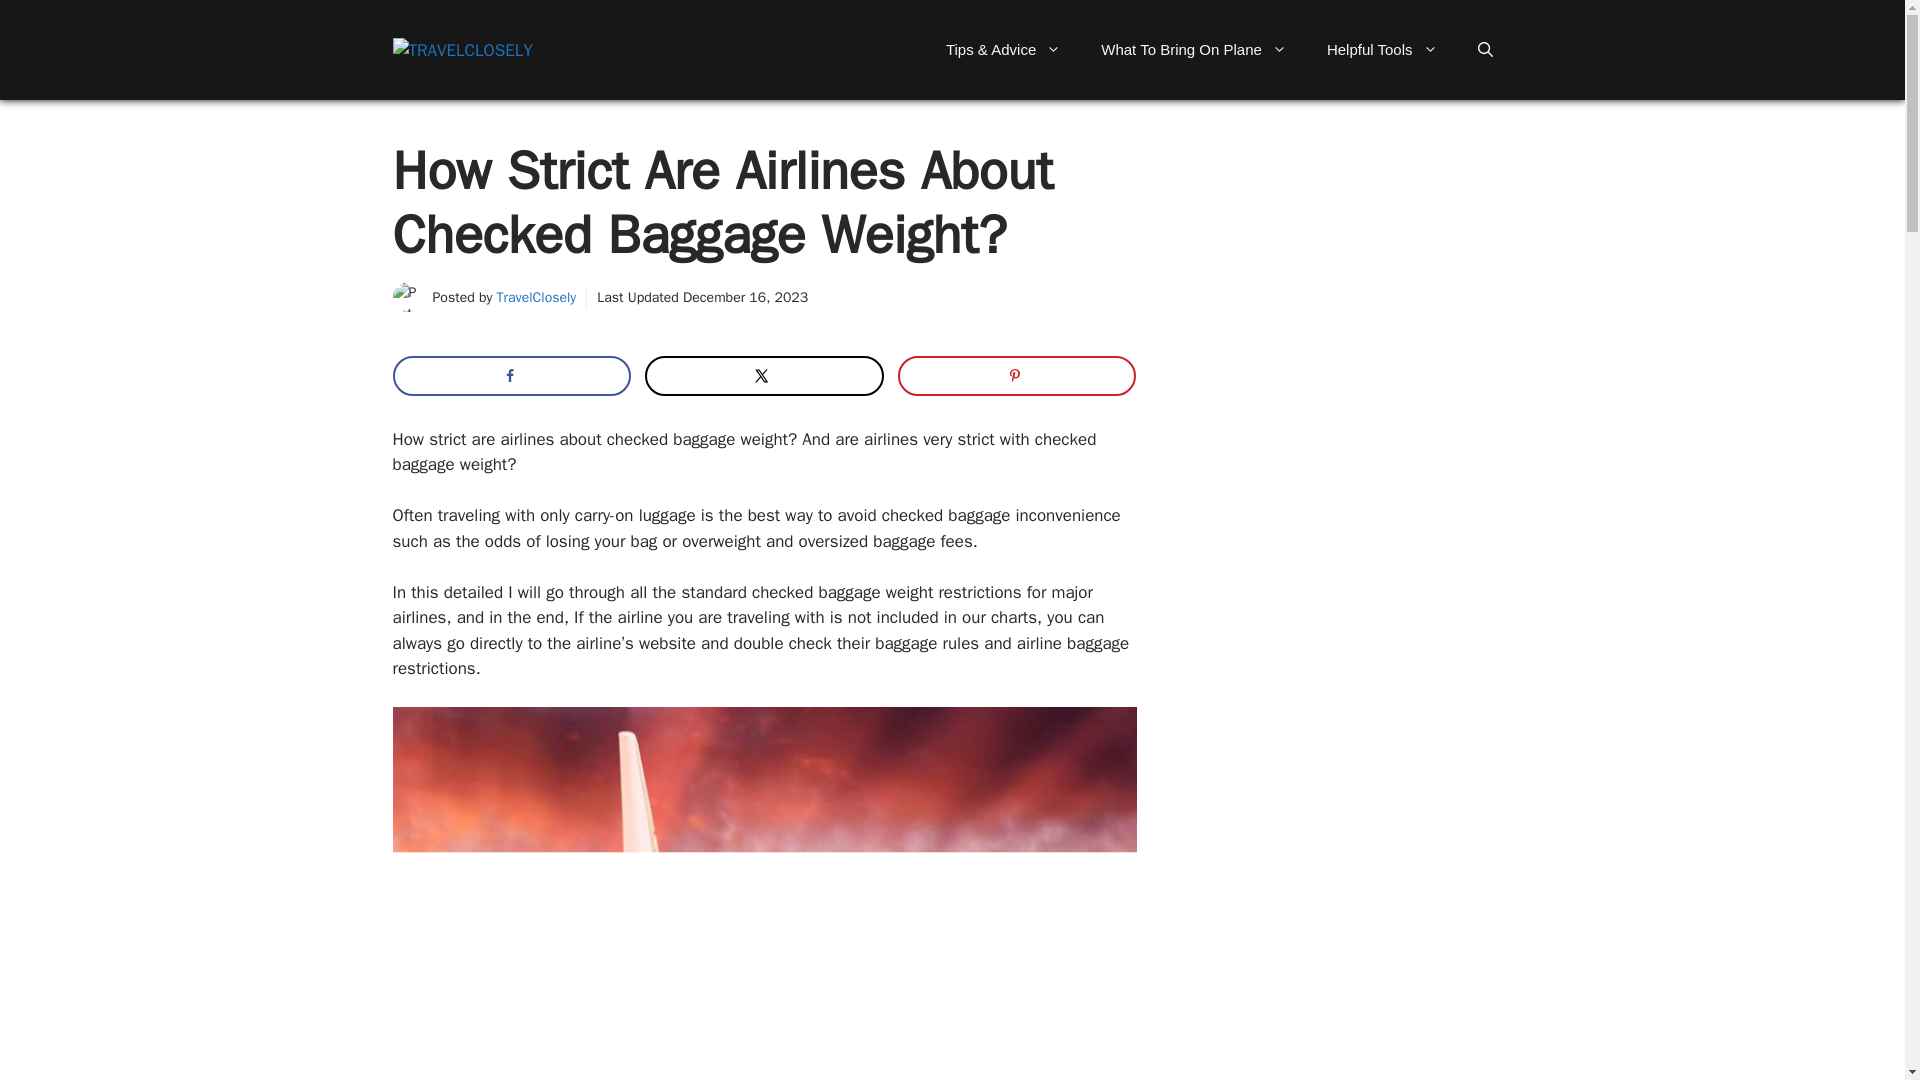  What do you see at coordinates (537, 297) in the screenshot?
I see `TravelClosely` at bounding box center [537, 297].